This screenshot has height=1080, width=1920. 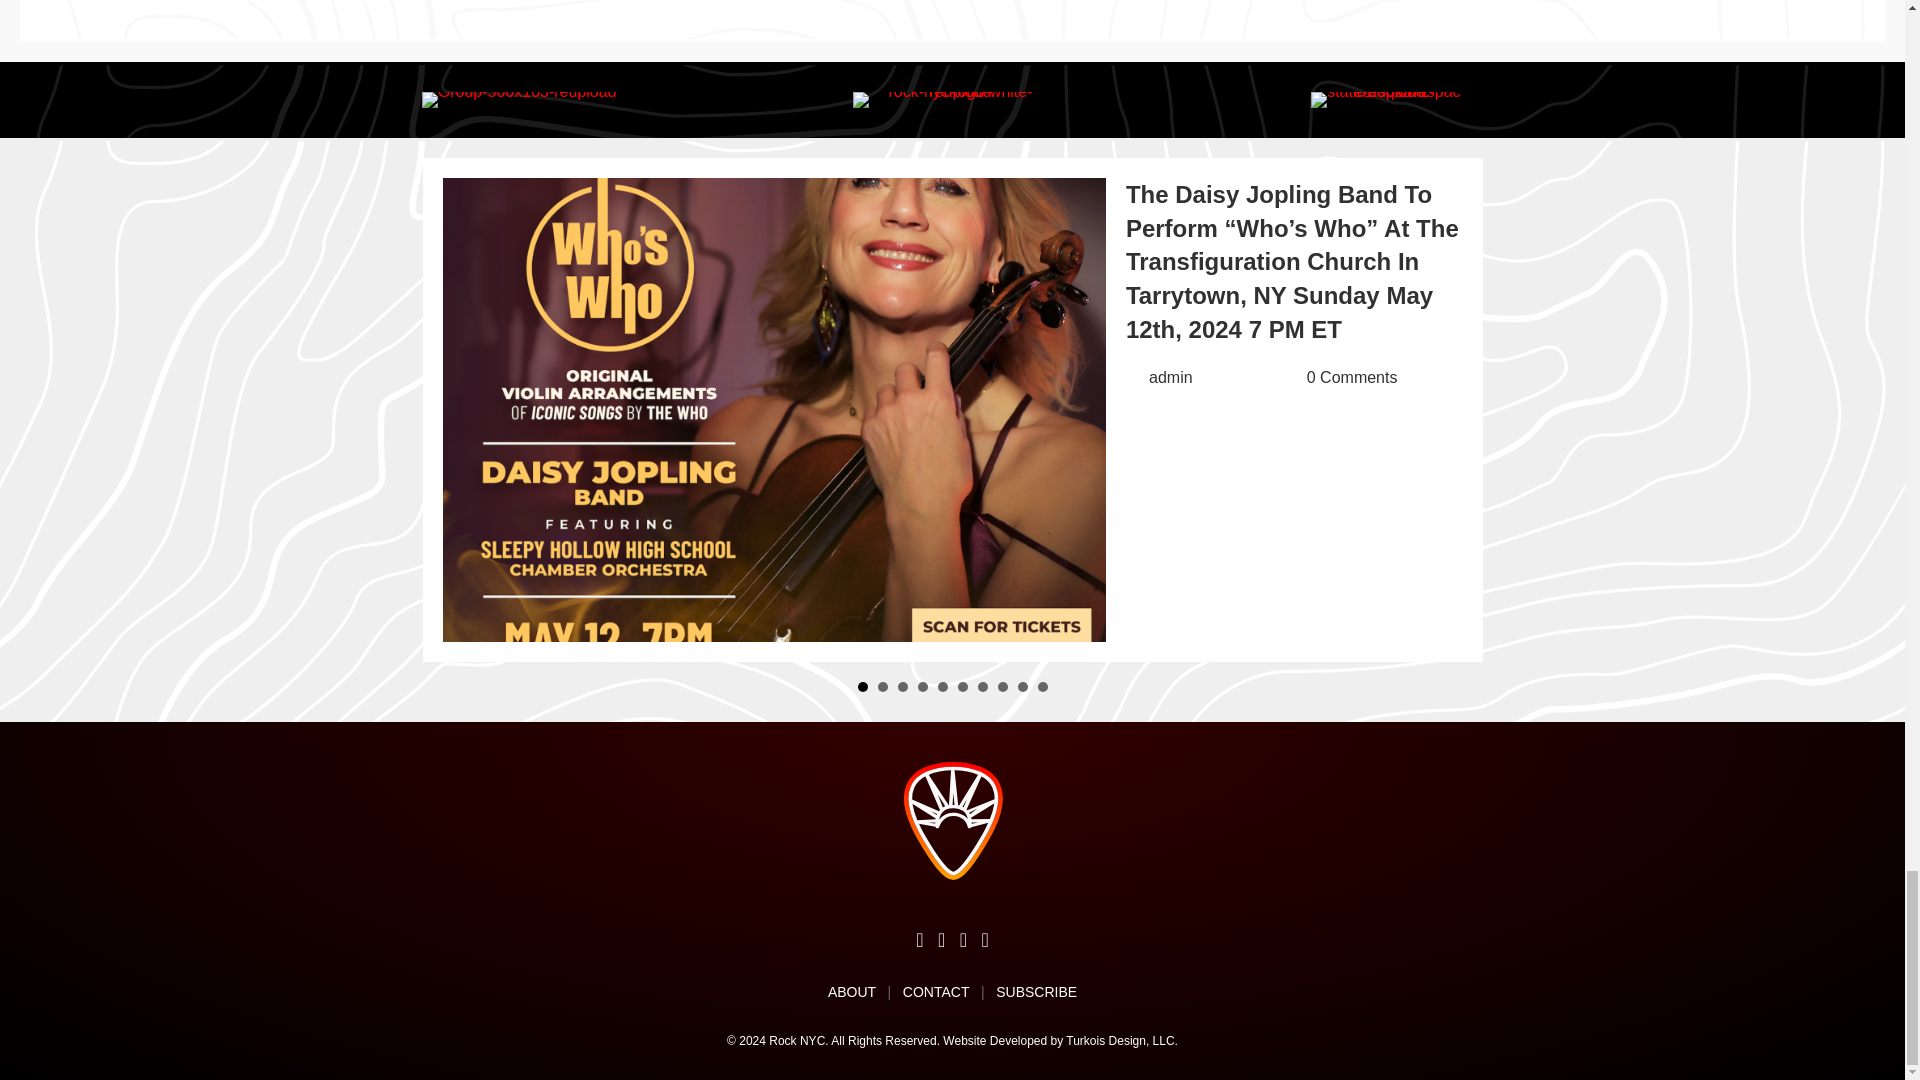 I want to click on static1.squarespace-500x371-reupload, so click(x=1386, y=100).